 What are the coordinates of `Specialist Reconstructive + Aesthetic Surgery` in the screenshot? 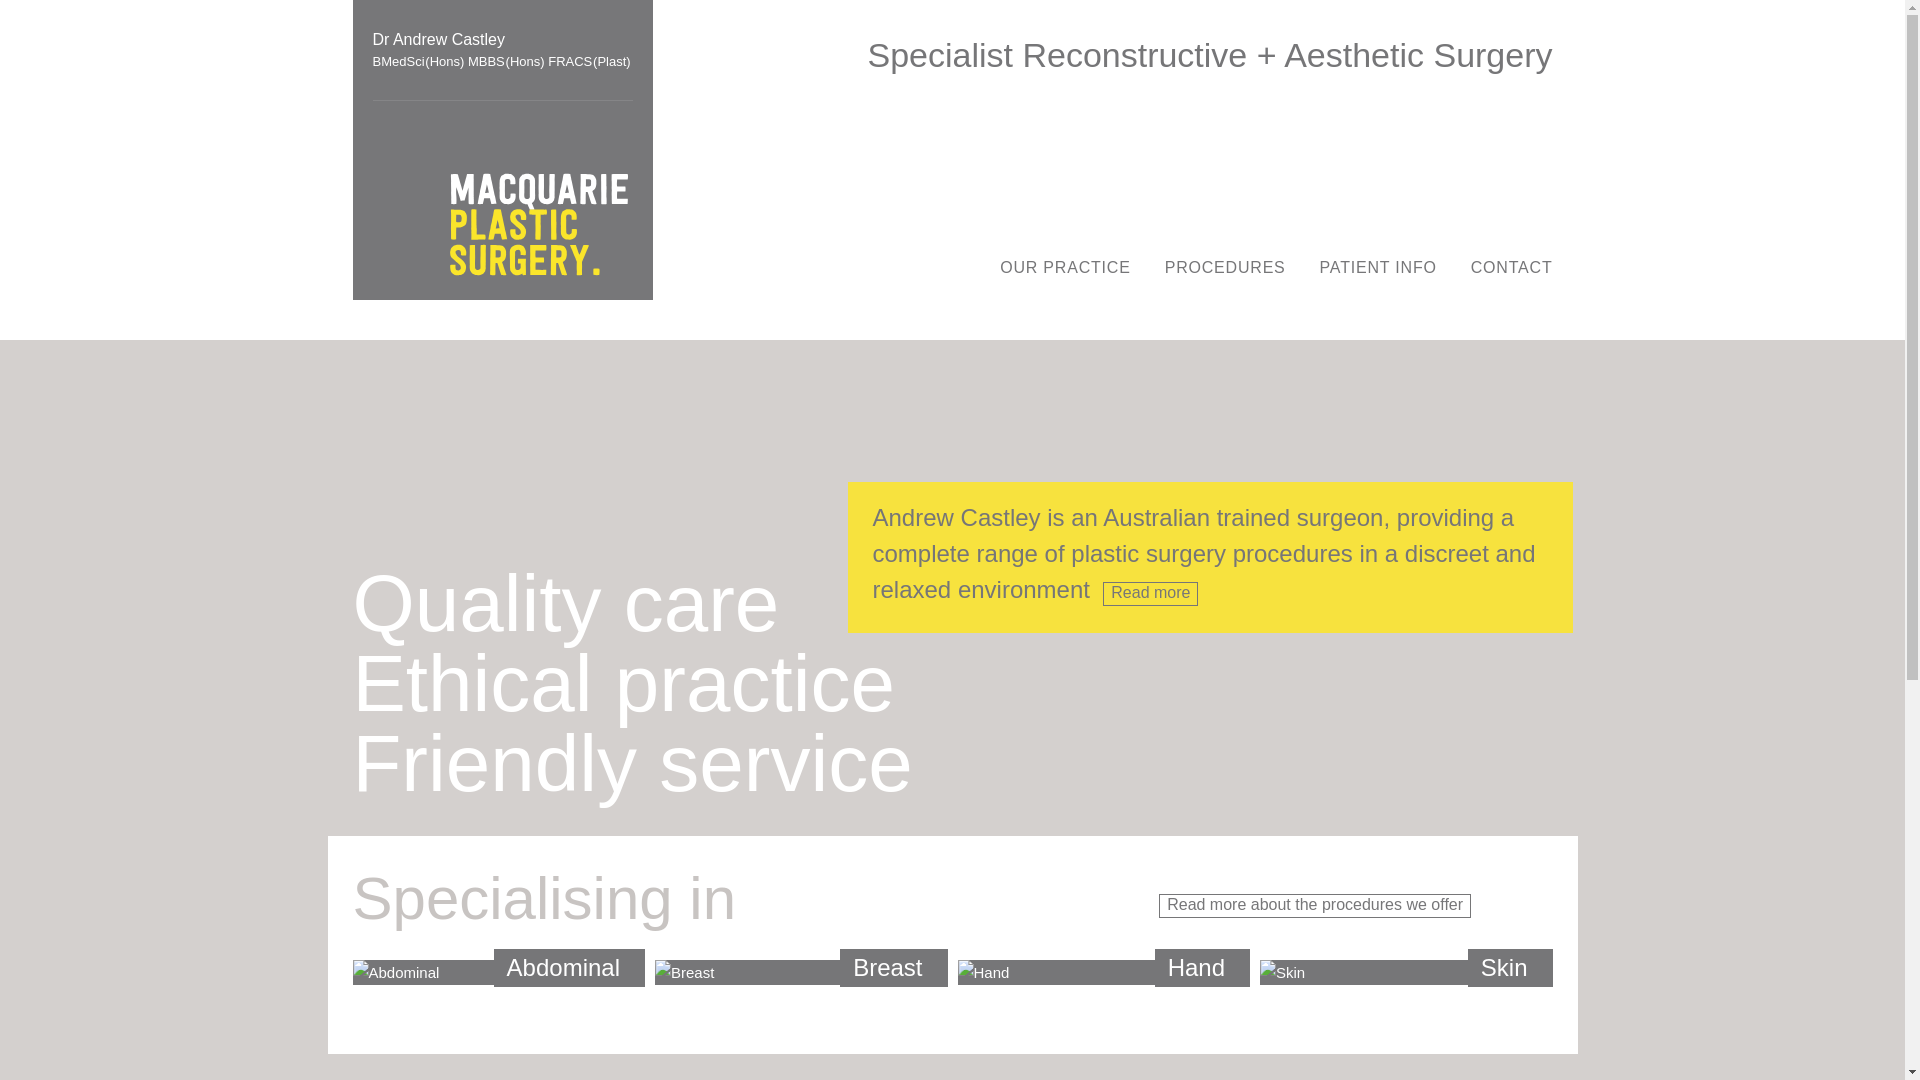 It's located at (1210, 55).